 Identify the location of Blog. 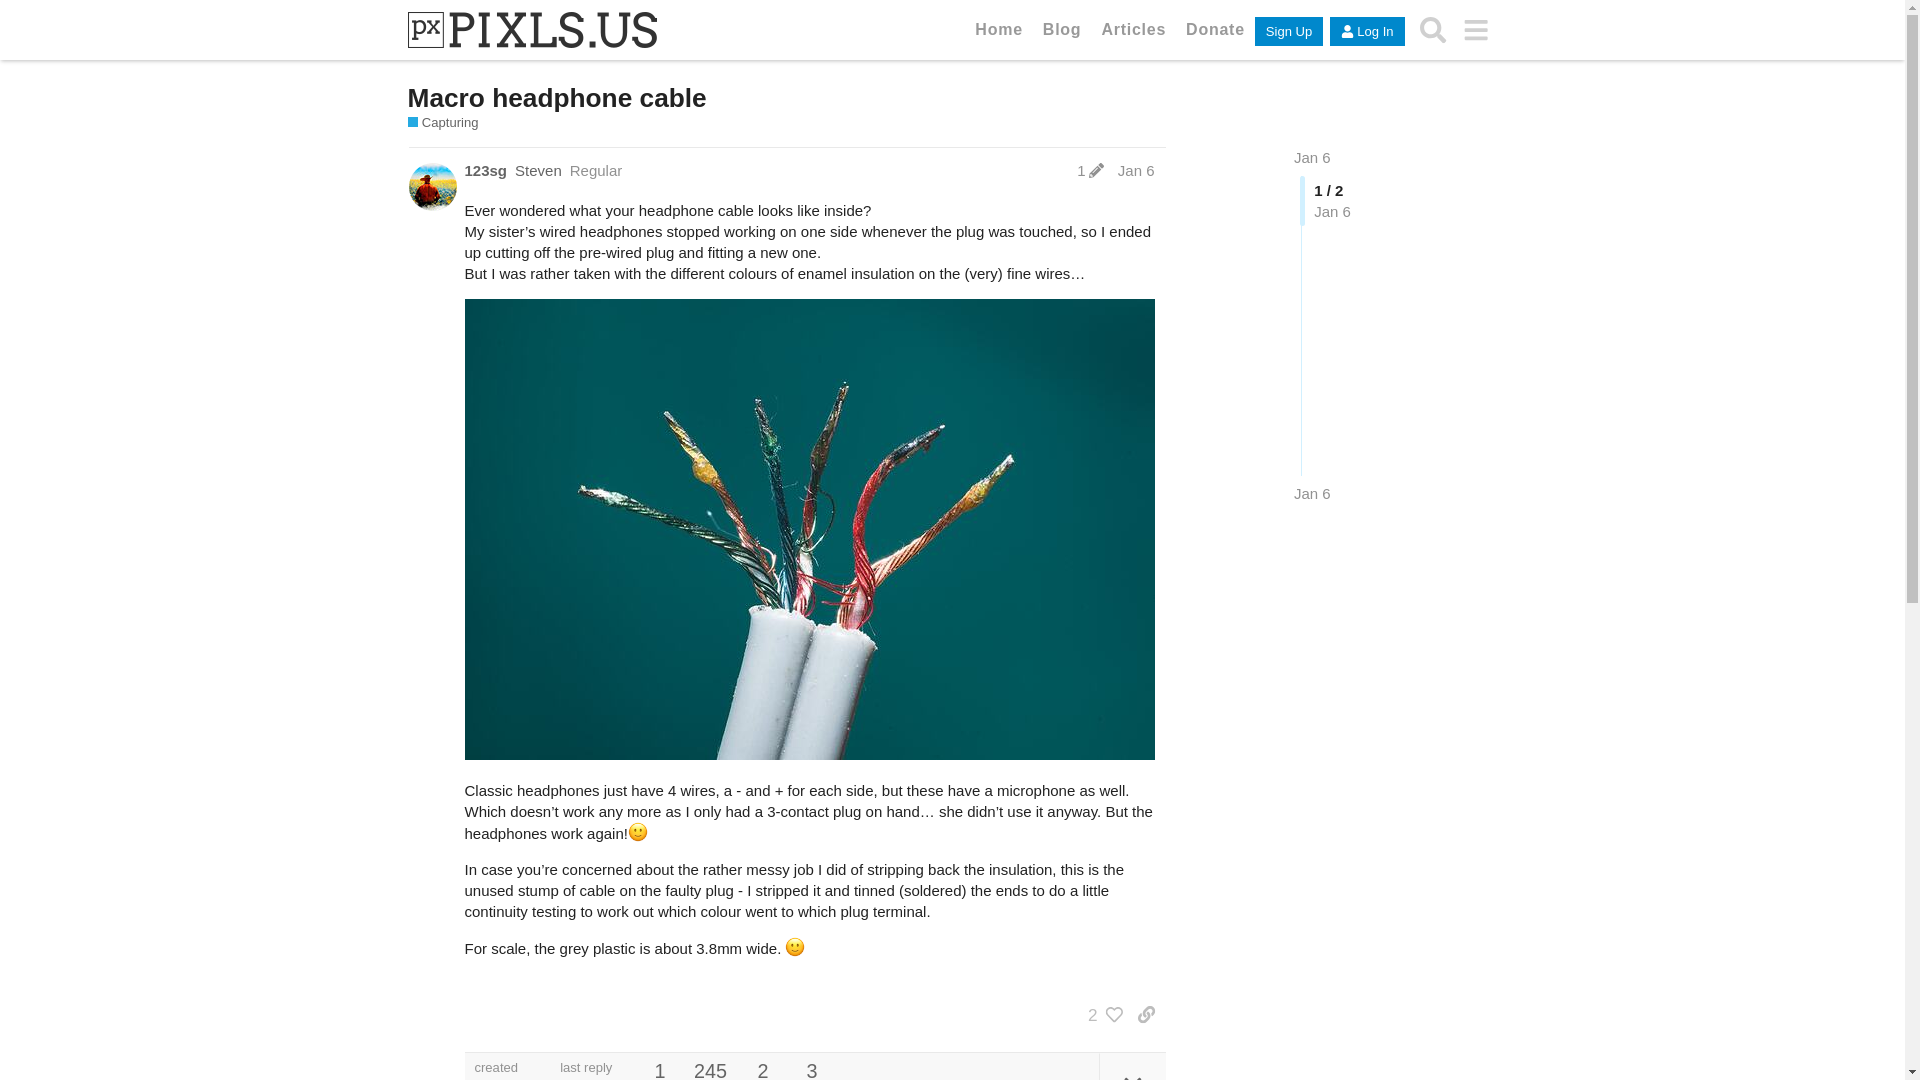
(1062, 28).